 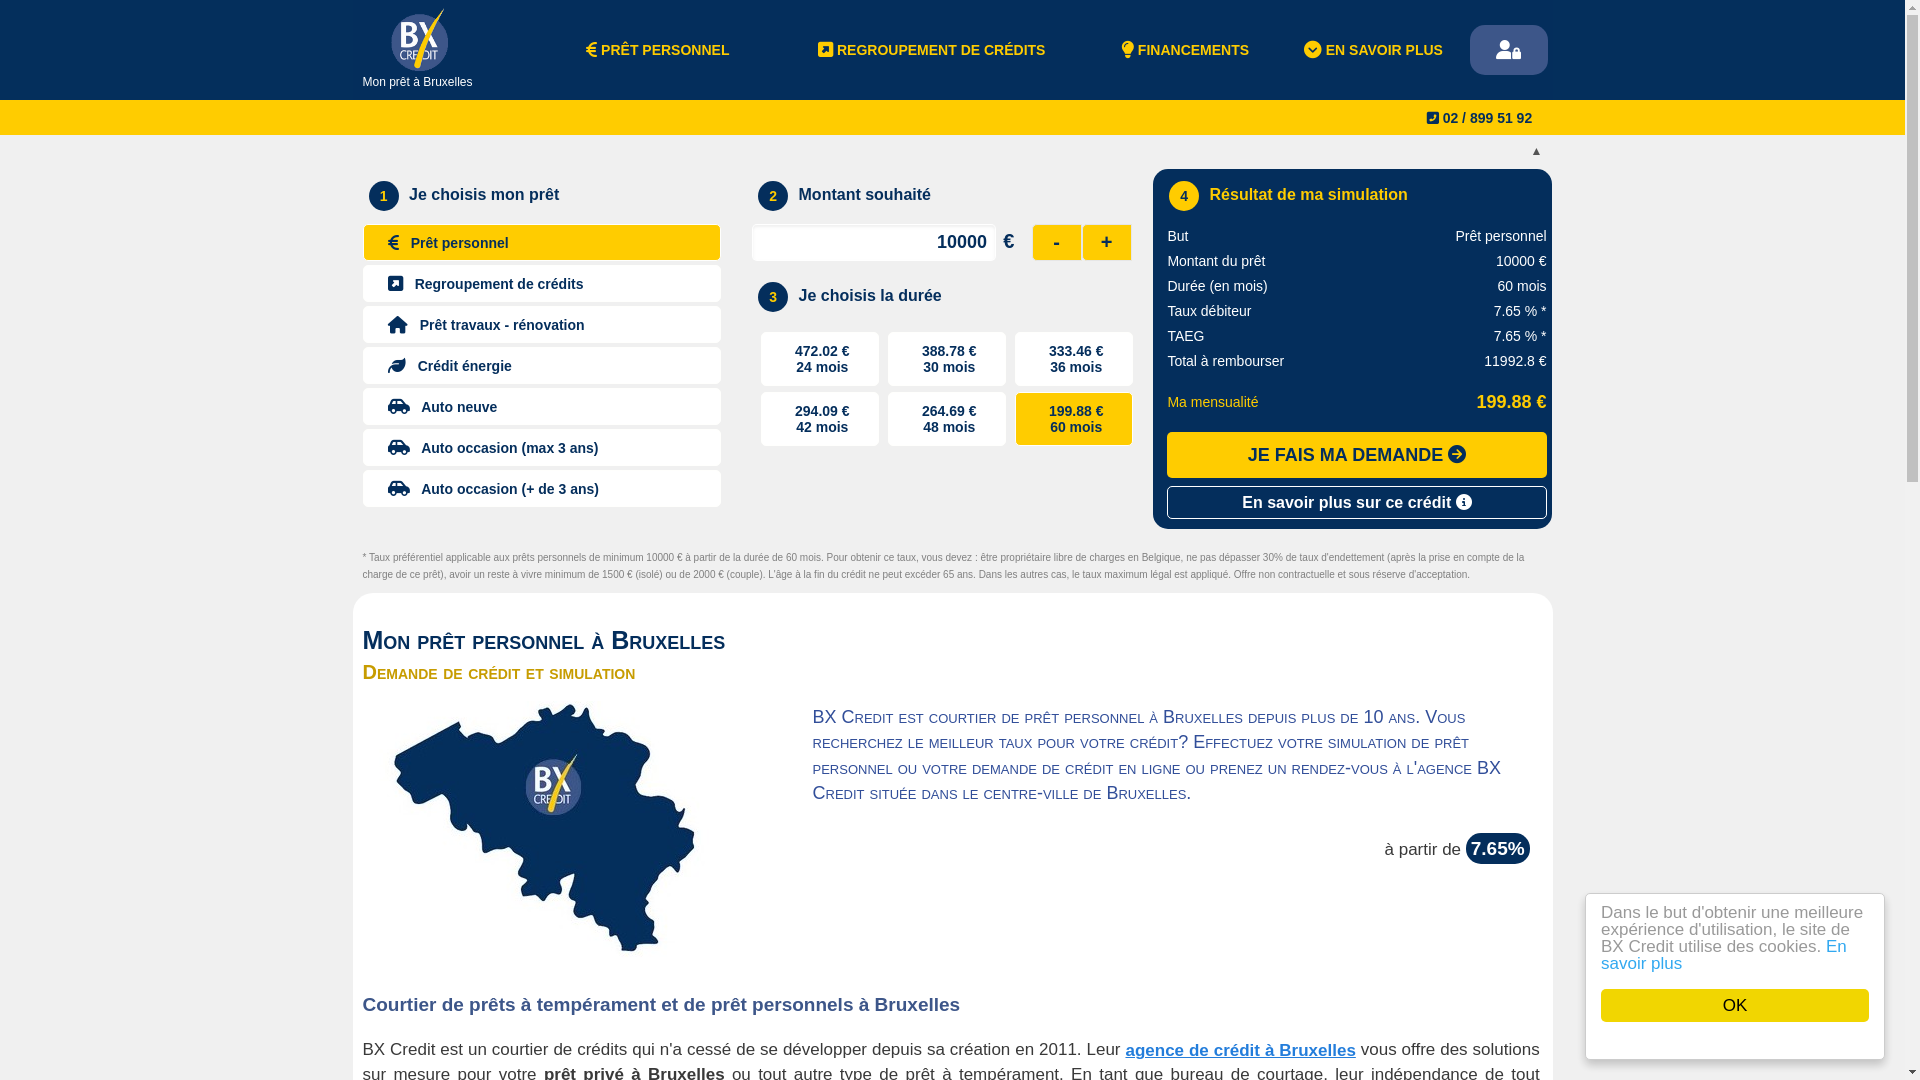 What do you see at coordinates (1476, 118) in the screenshot?
I see `02 / 899 51 92` at bounding box center [1476, 118].